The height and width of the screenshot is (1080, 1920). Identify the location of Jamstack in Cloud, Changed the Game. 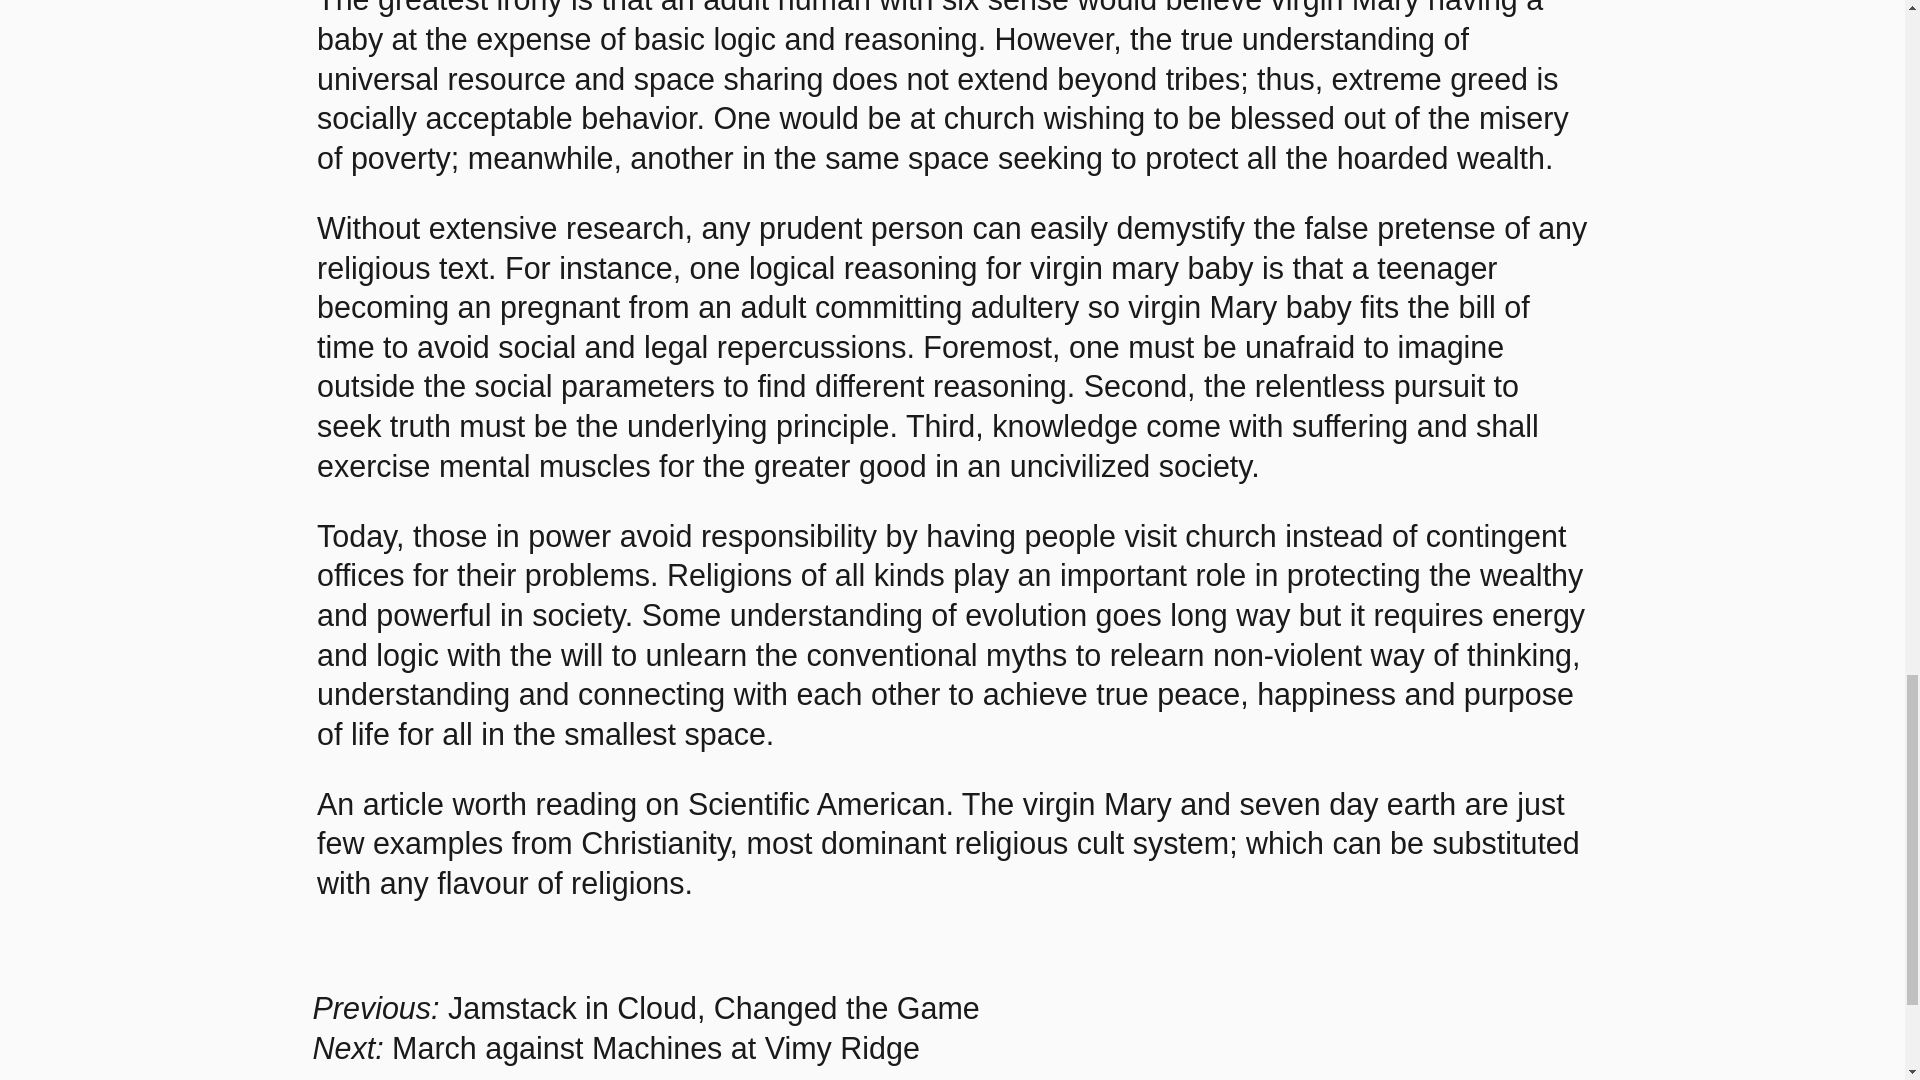
(713, 1008).